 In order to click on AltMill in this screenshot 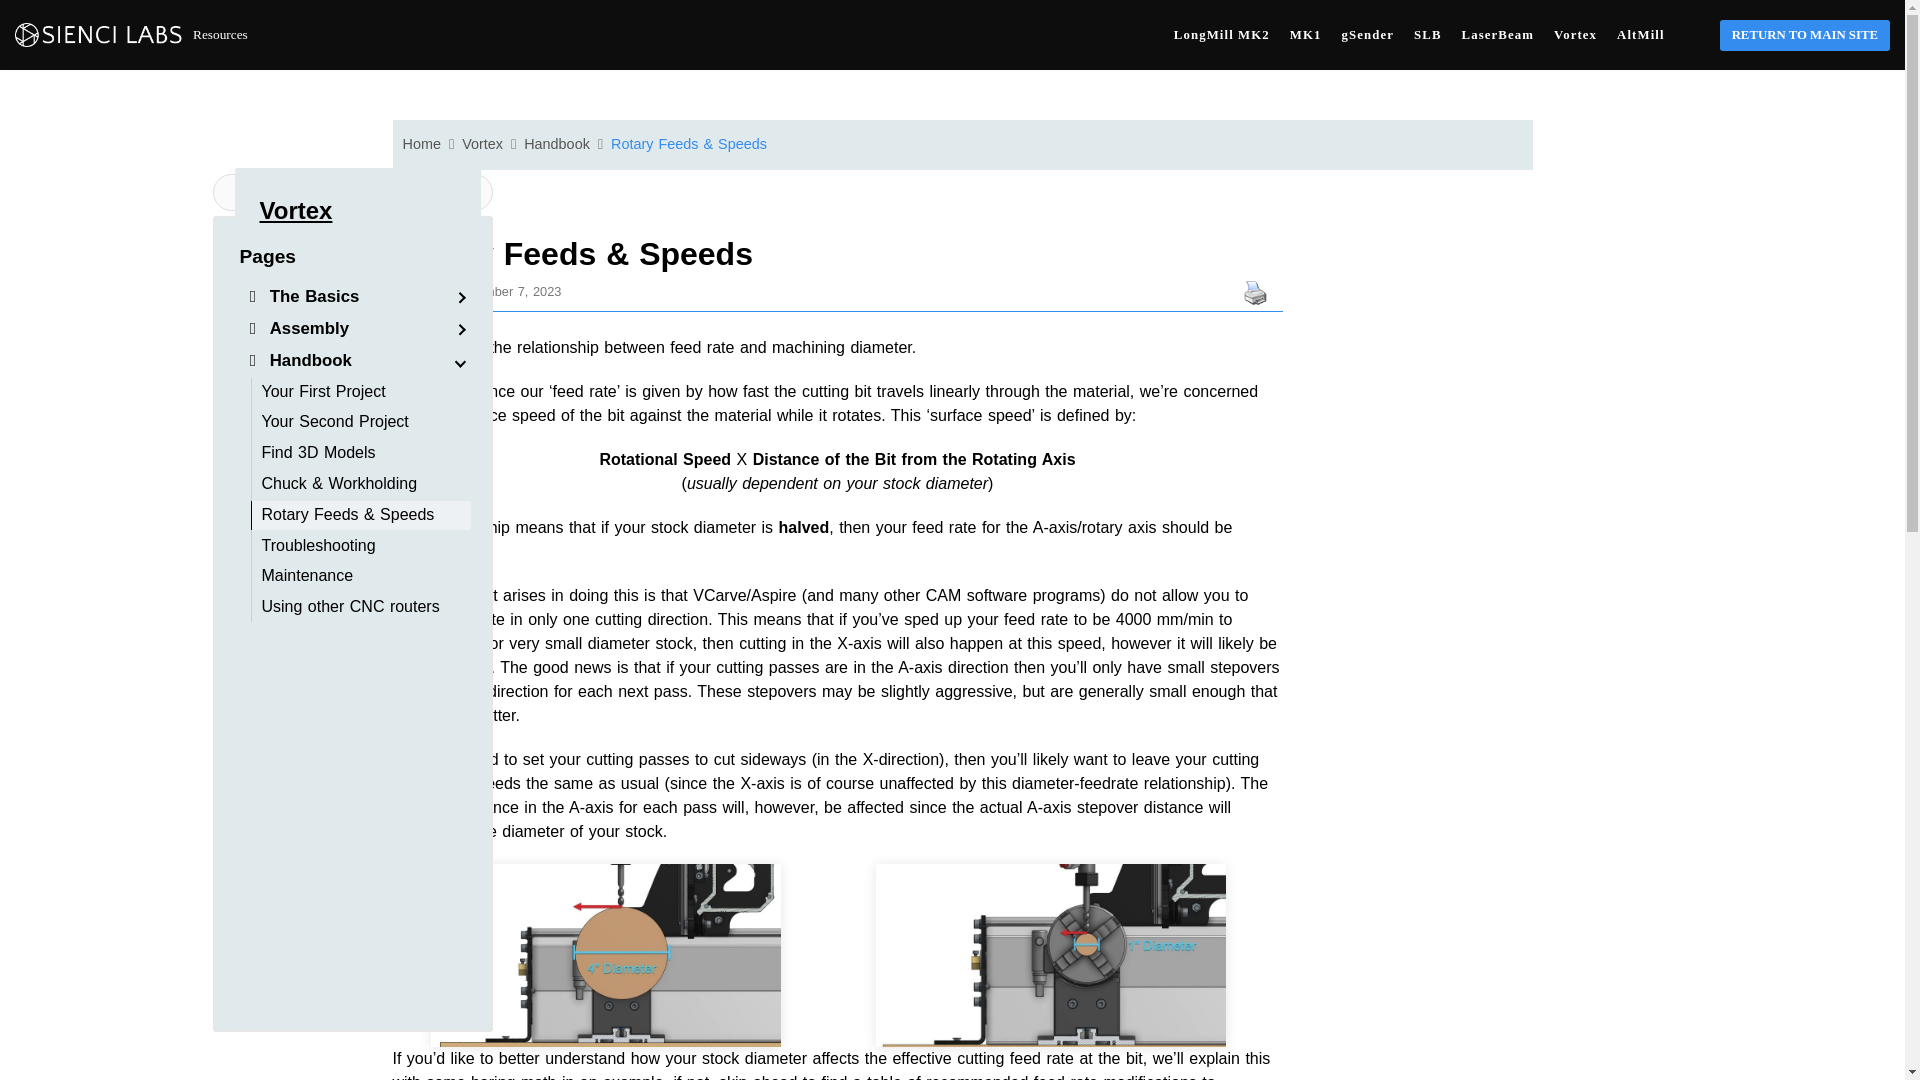, I will do `click(1640, 34)`.